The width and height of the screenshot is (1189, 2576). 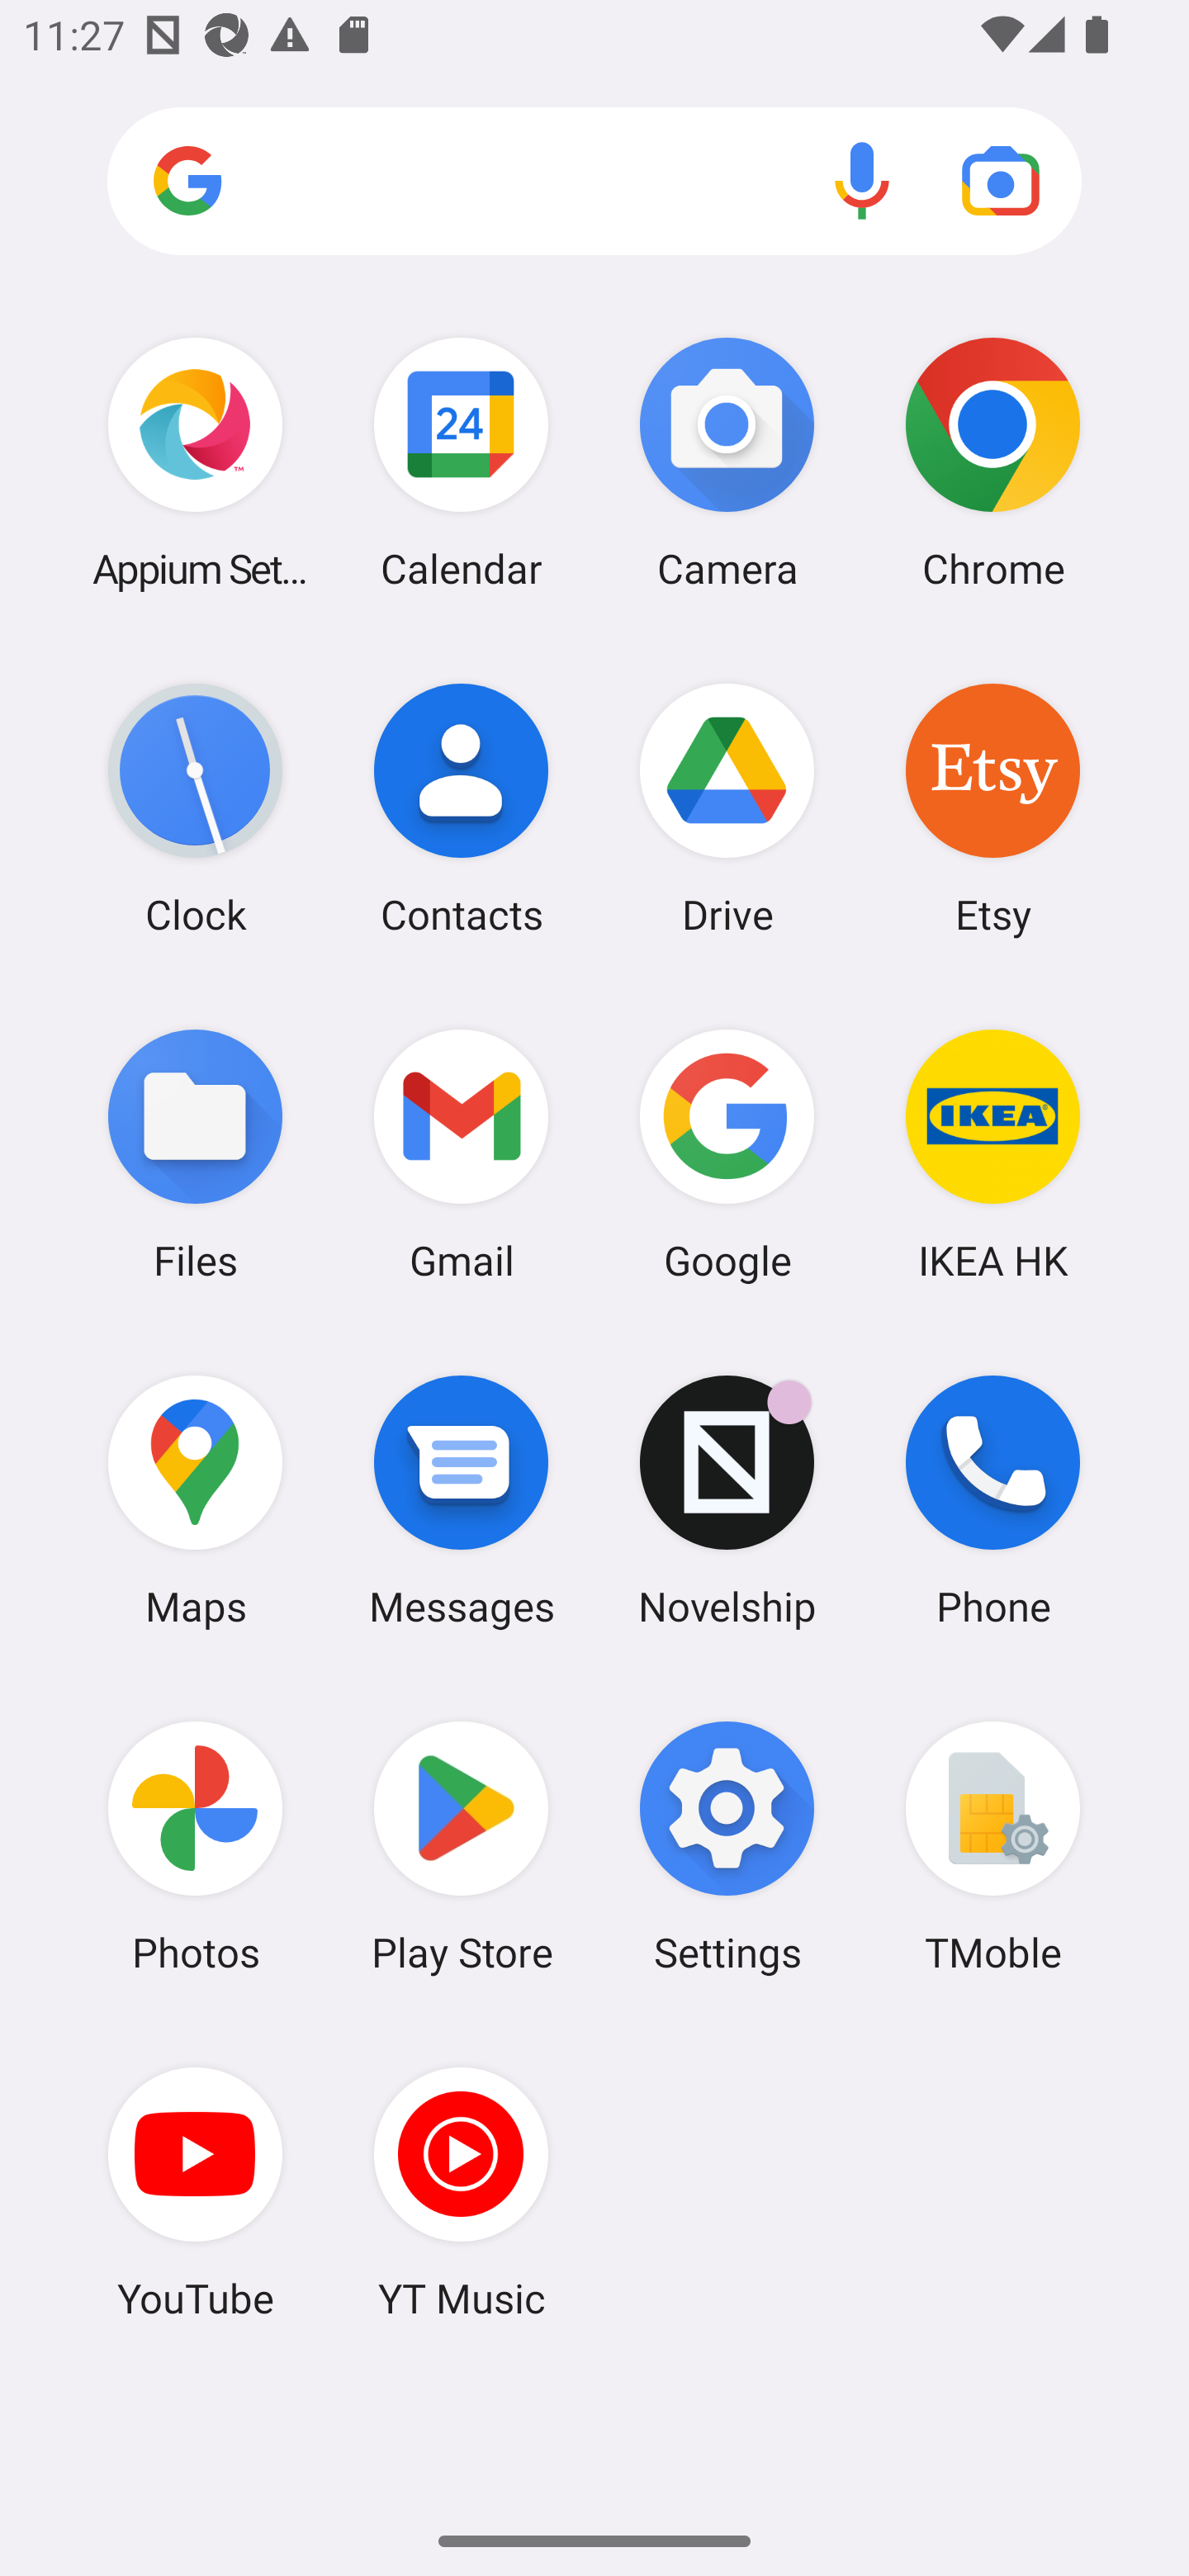 I want to click on IKEA HK, so click(x=992, y=1153).